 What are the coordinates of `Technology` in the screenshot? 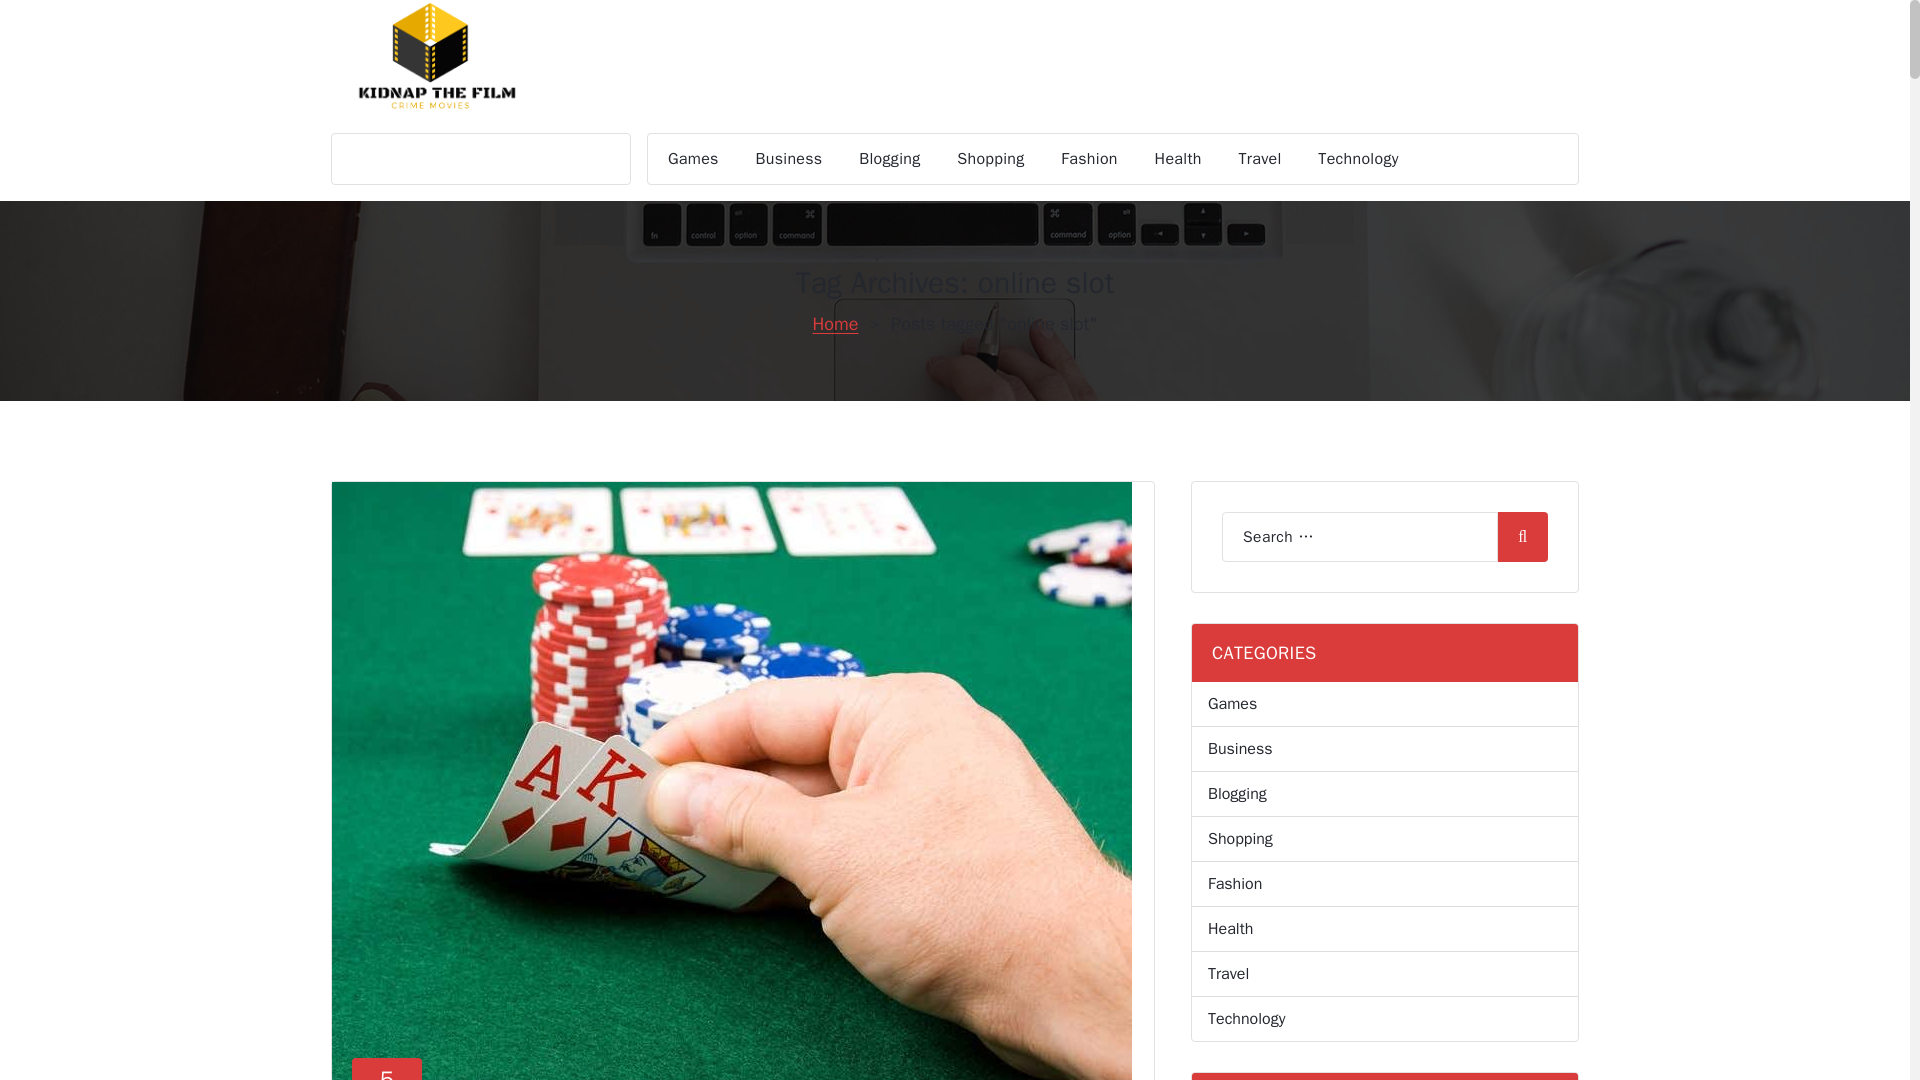 It's located at (1358, 158).